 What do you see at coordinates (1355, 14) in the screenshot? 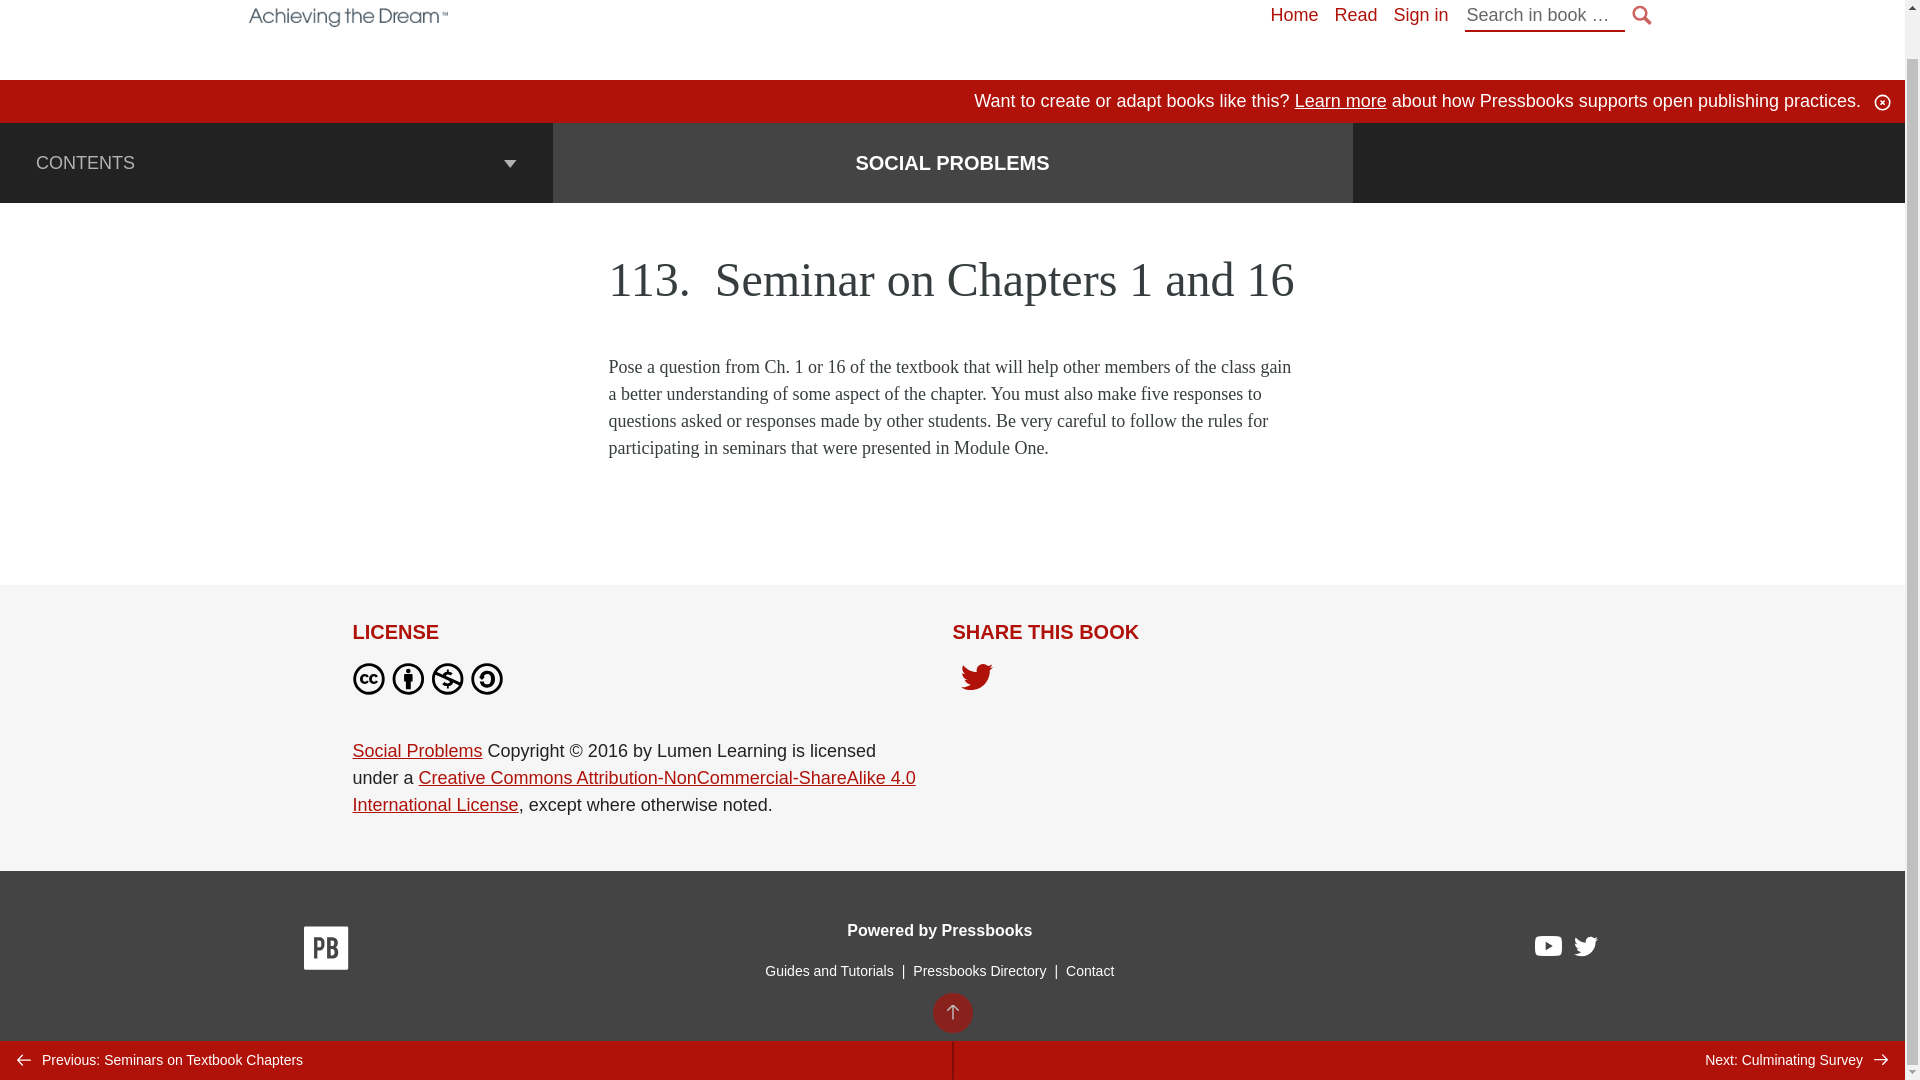
I see `Read` at bounding box center [1355, 14].